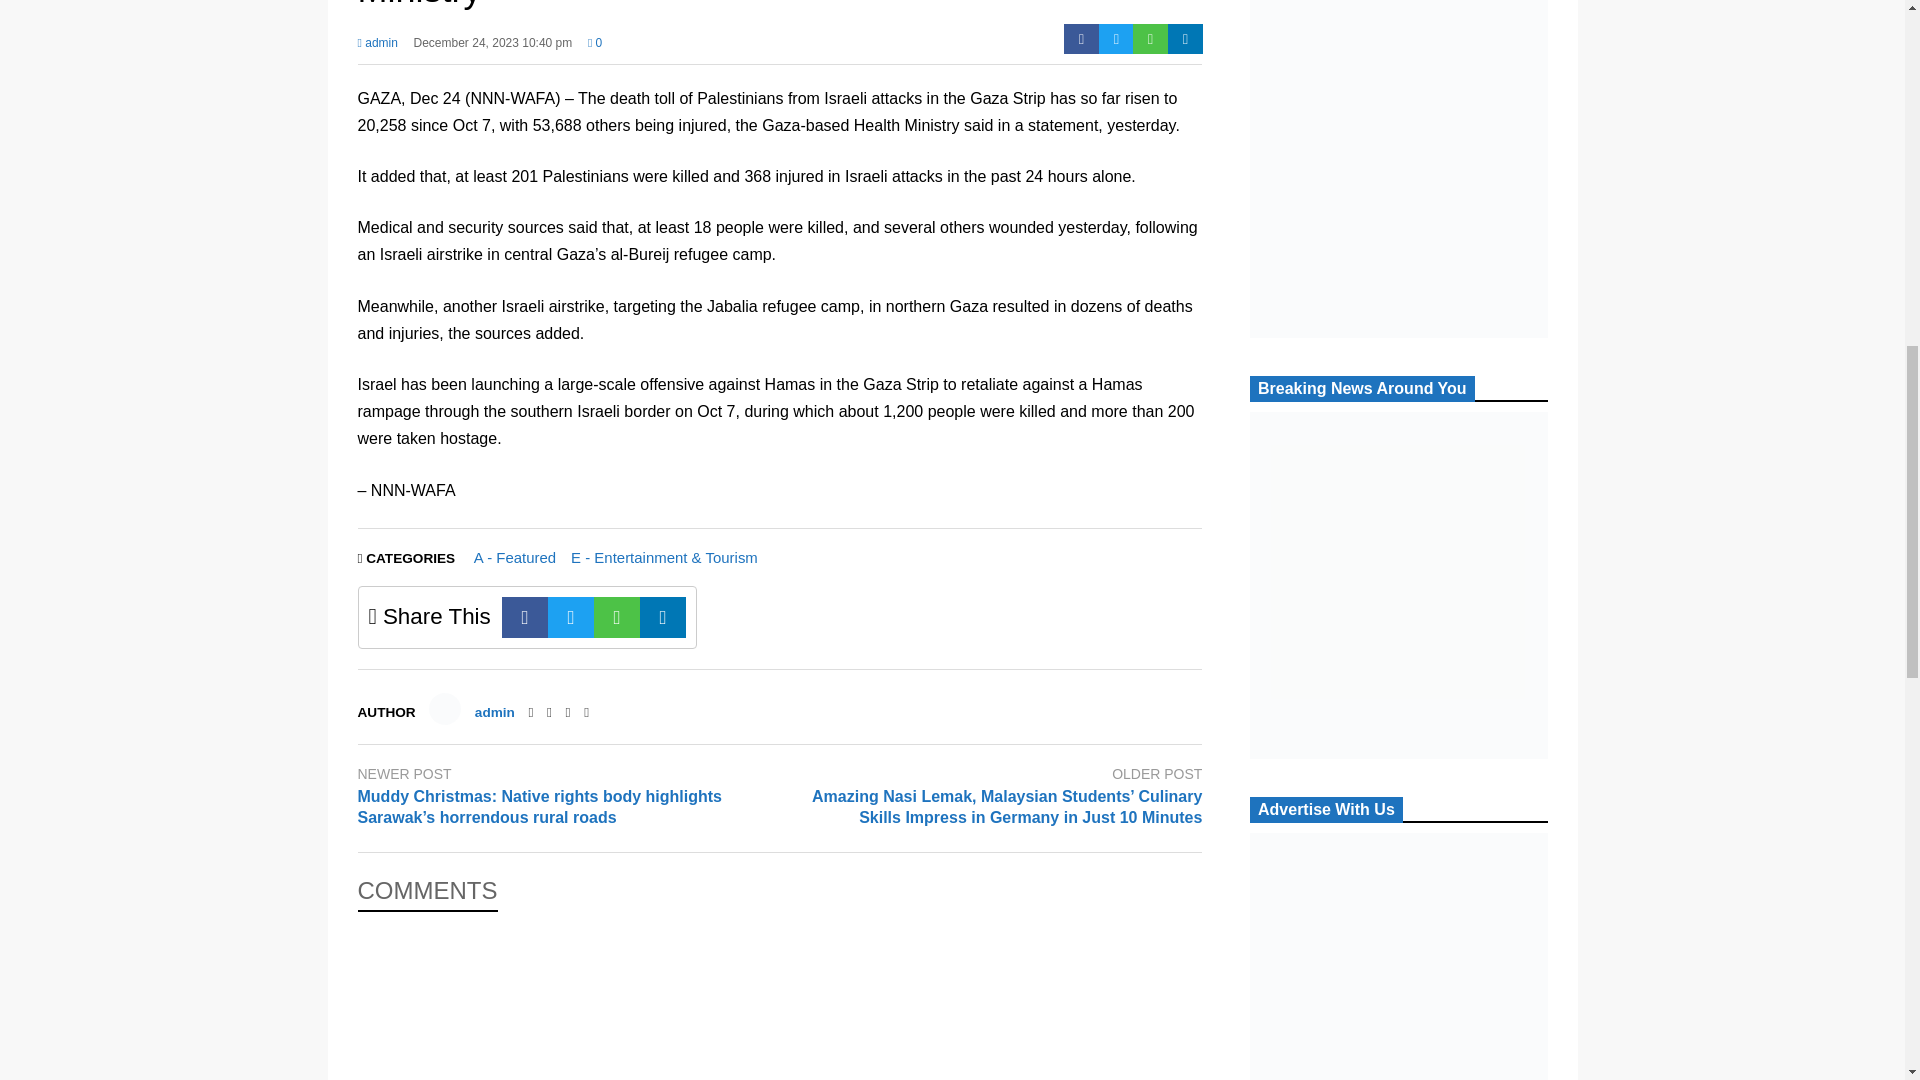  What do you see at coordinates (1150, 38) in the screenshot?
I see `Whatsapp` at bounding box center [1150, 38].